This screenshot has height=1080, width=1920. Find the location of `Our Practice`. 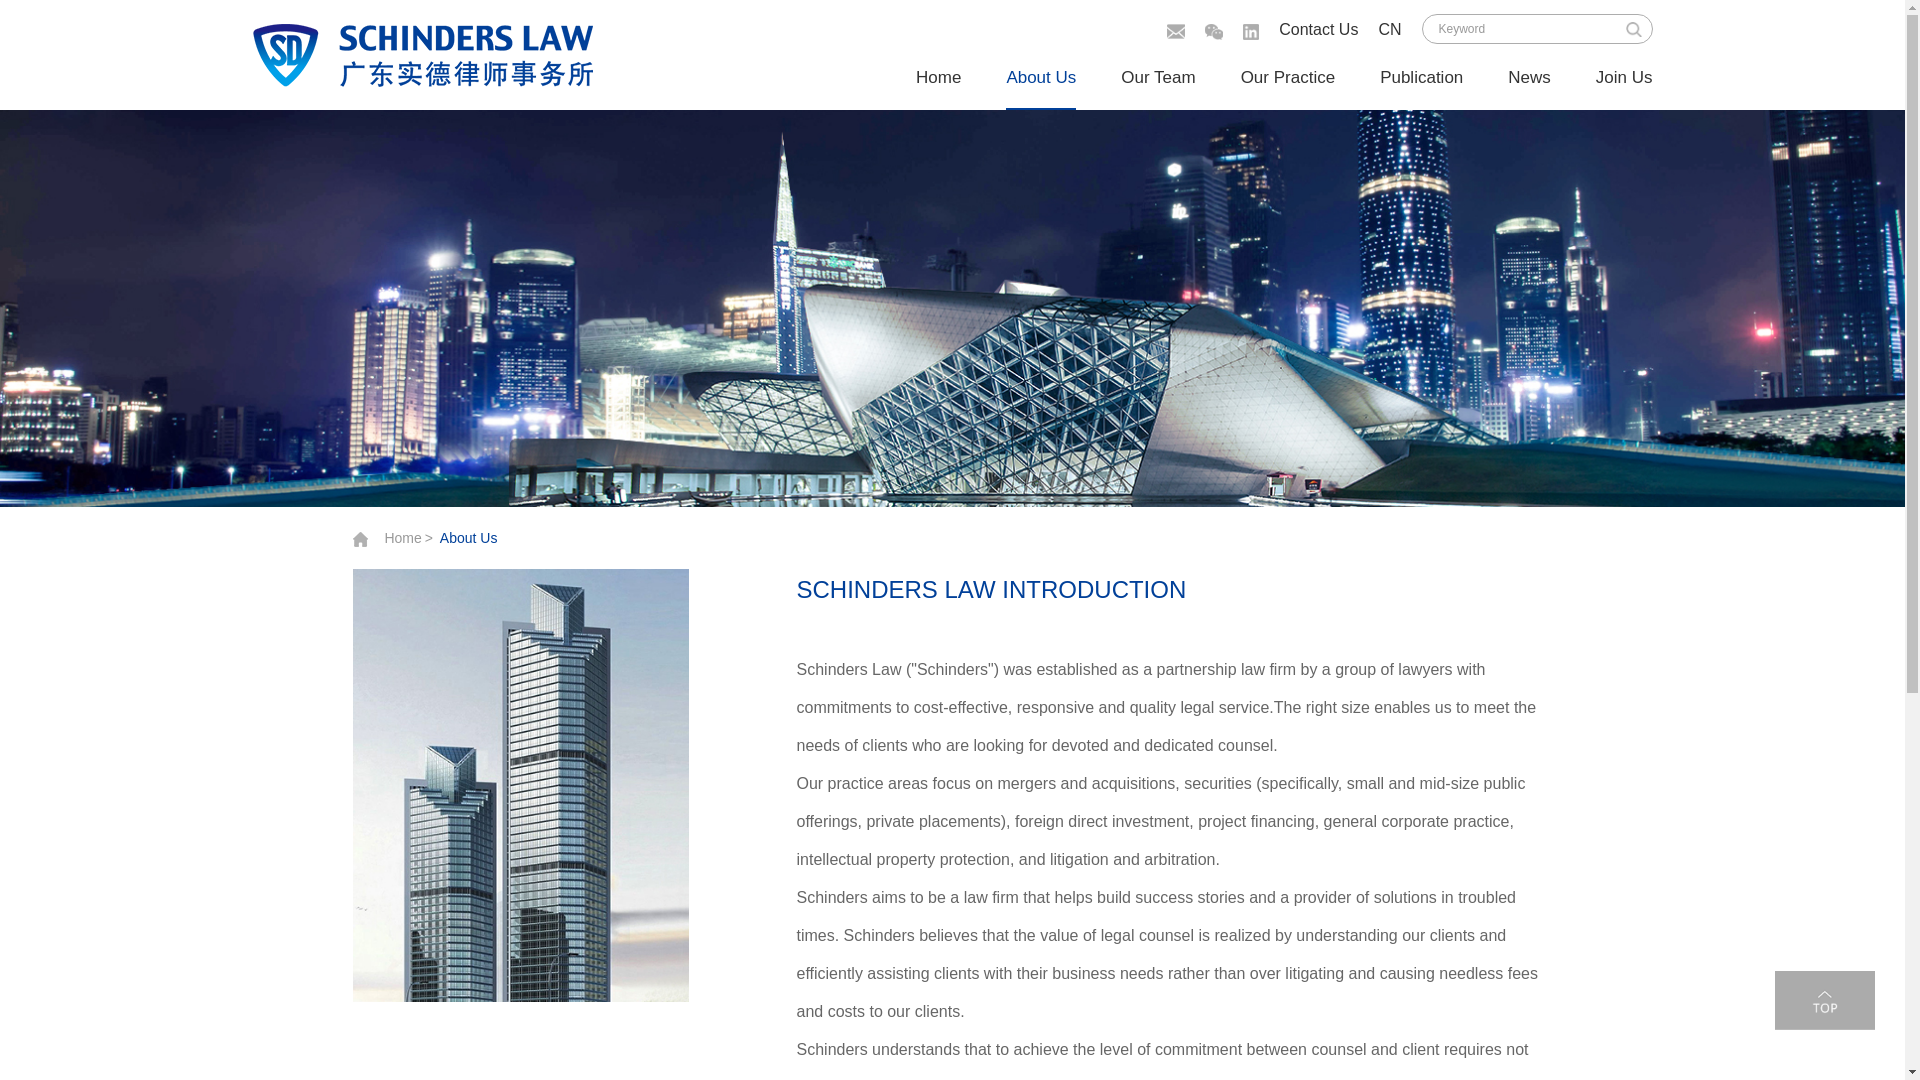

Our Practice is located at coordinates (1287, 78).